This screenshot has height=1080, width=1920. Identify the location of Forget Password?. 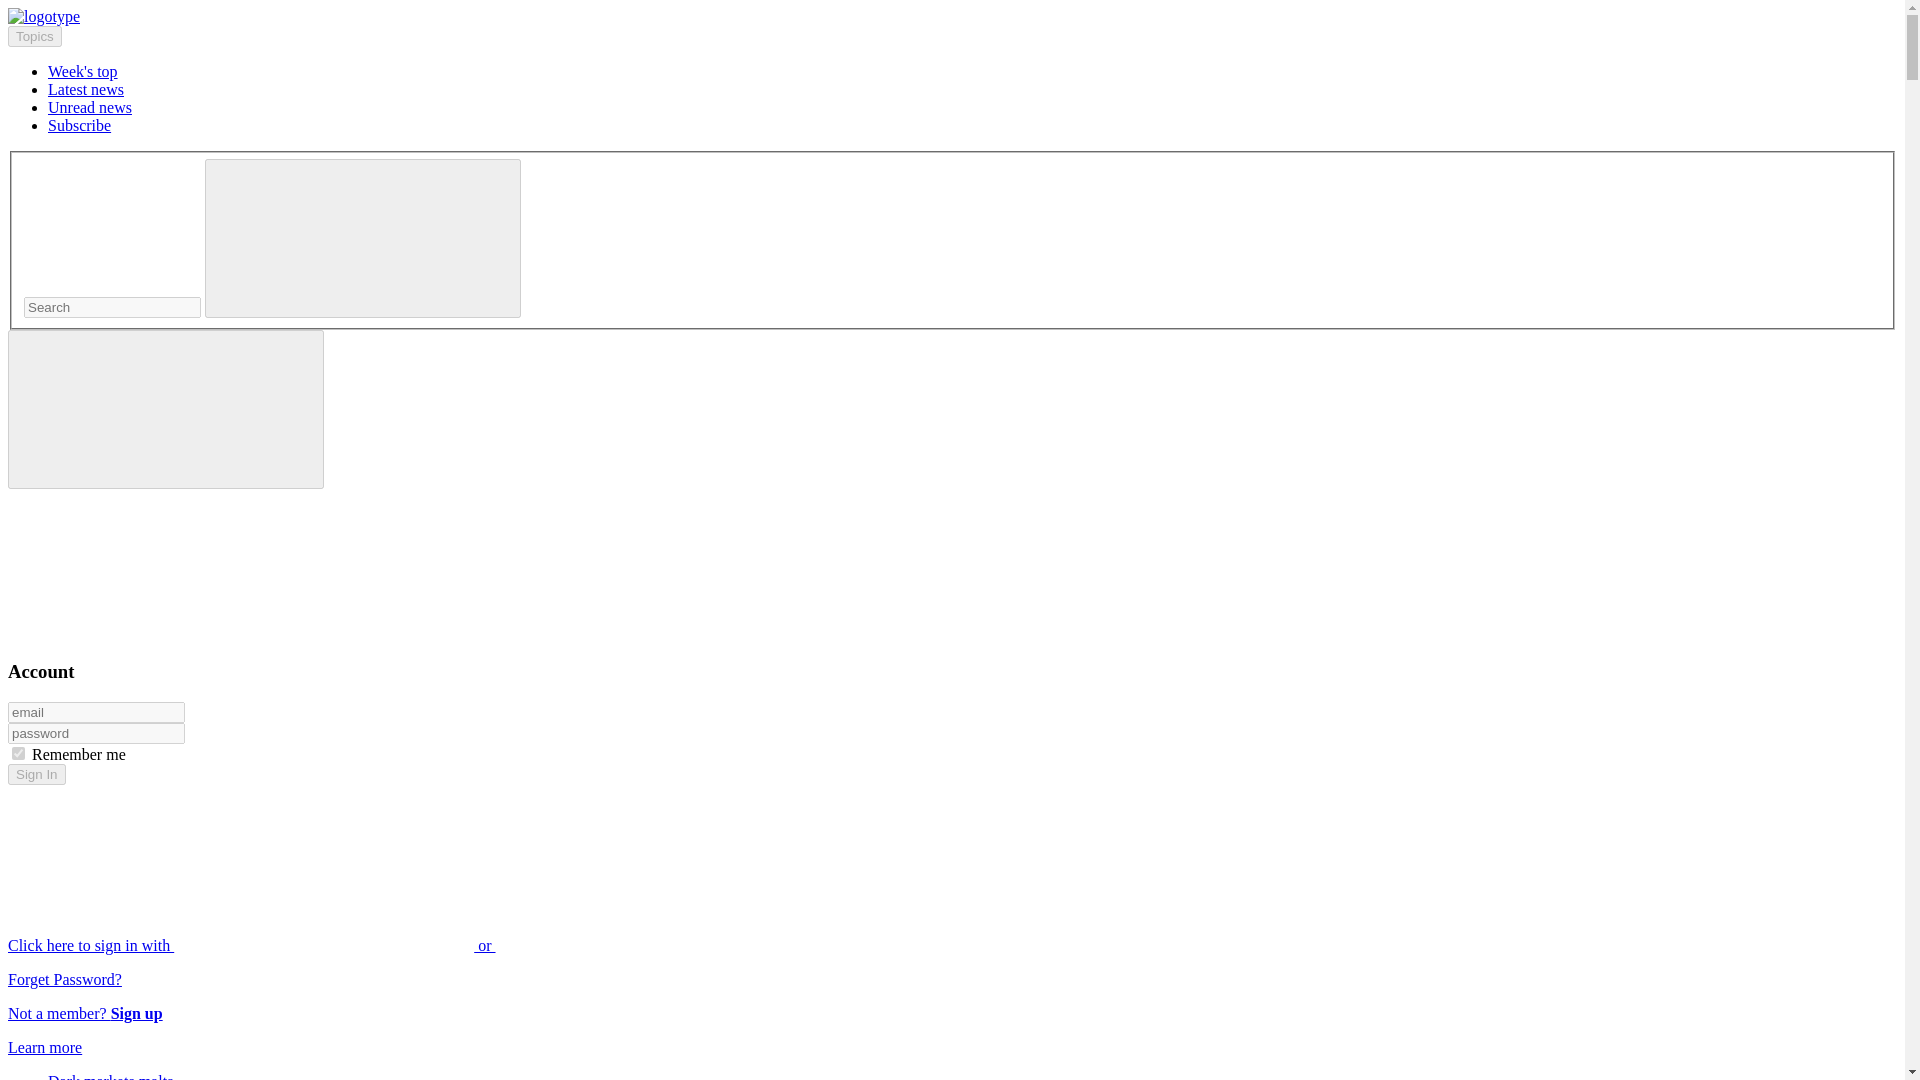
(64, 979).